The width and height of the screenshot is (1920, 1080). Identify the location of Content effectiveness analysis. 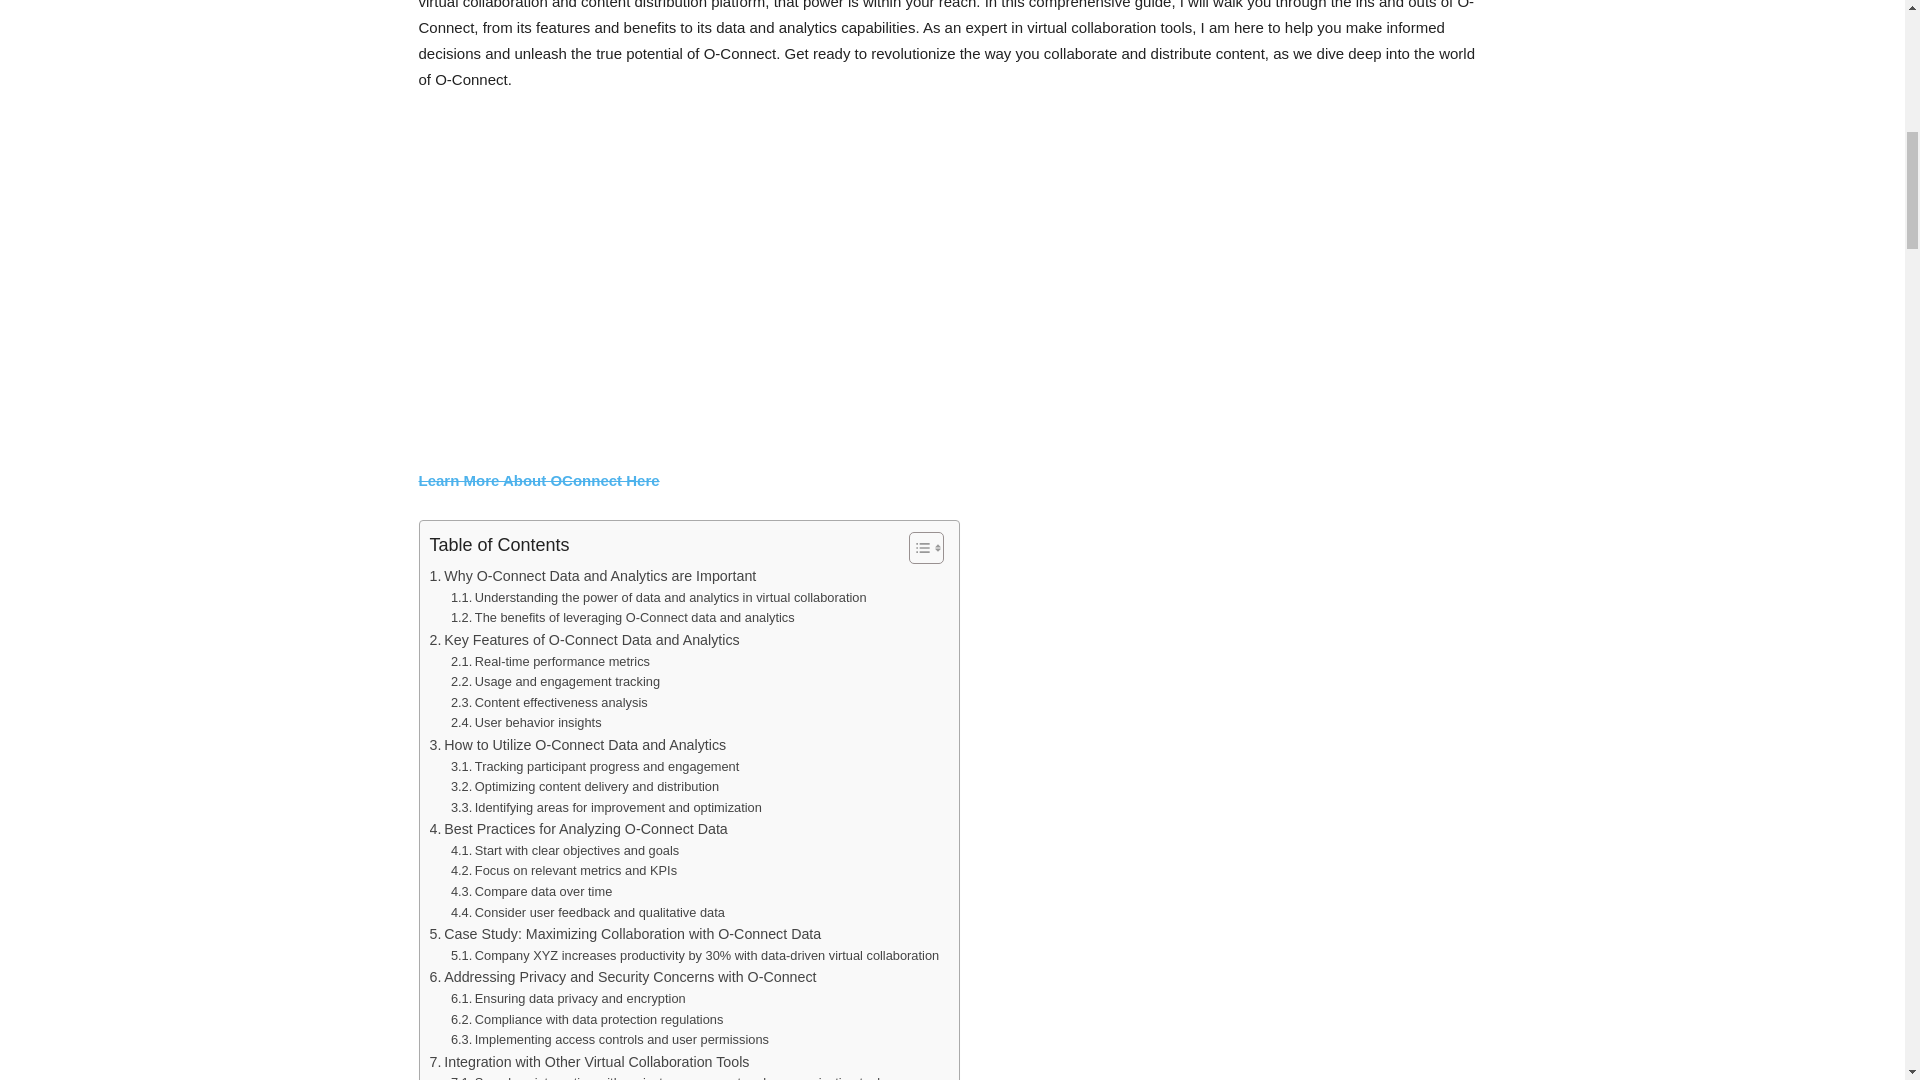
(550, 703).